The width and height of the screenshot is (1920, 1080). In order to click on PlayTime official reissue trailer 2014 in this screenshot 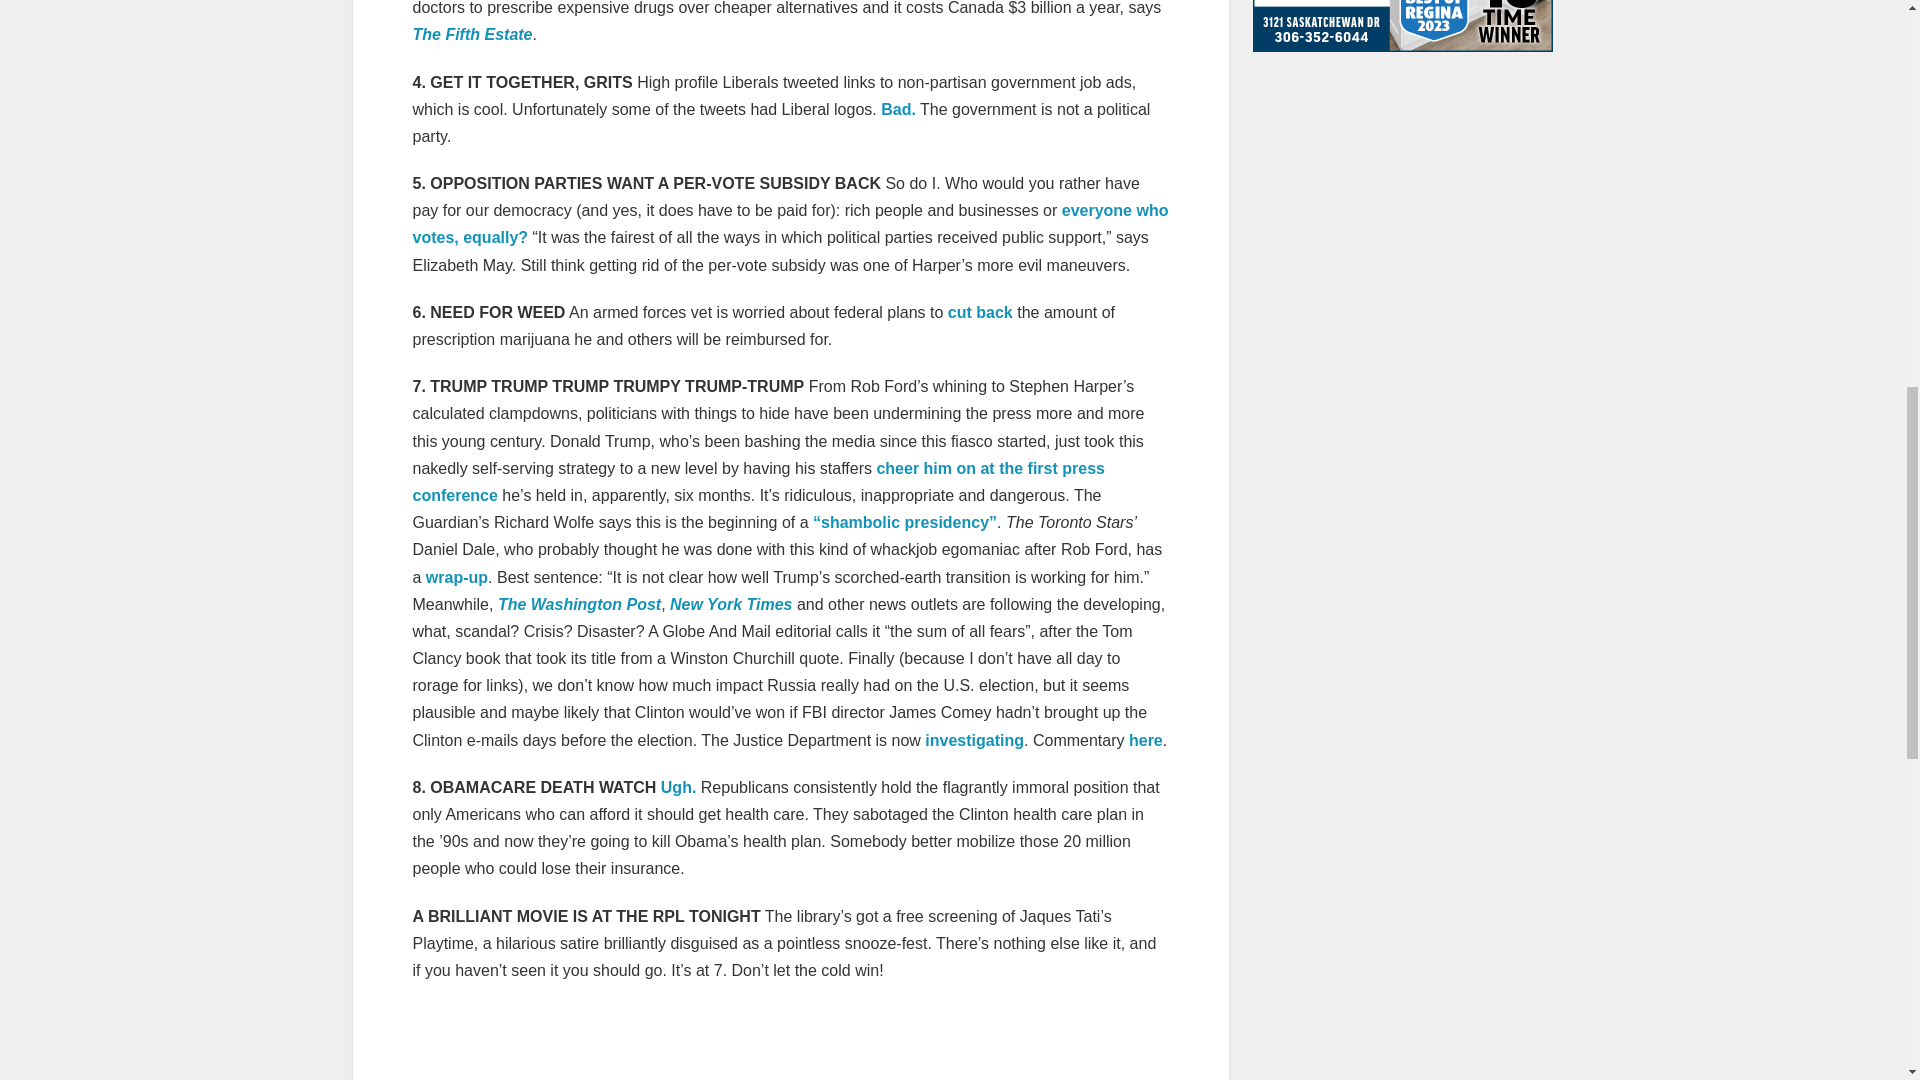, I will do `click(790, 1042)`.